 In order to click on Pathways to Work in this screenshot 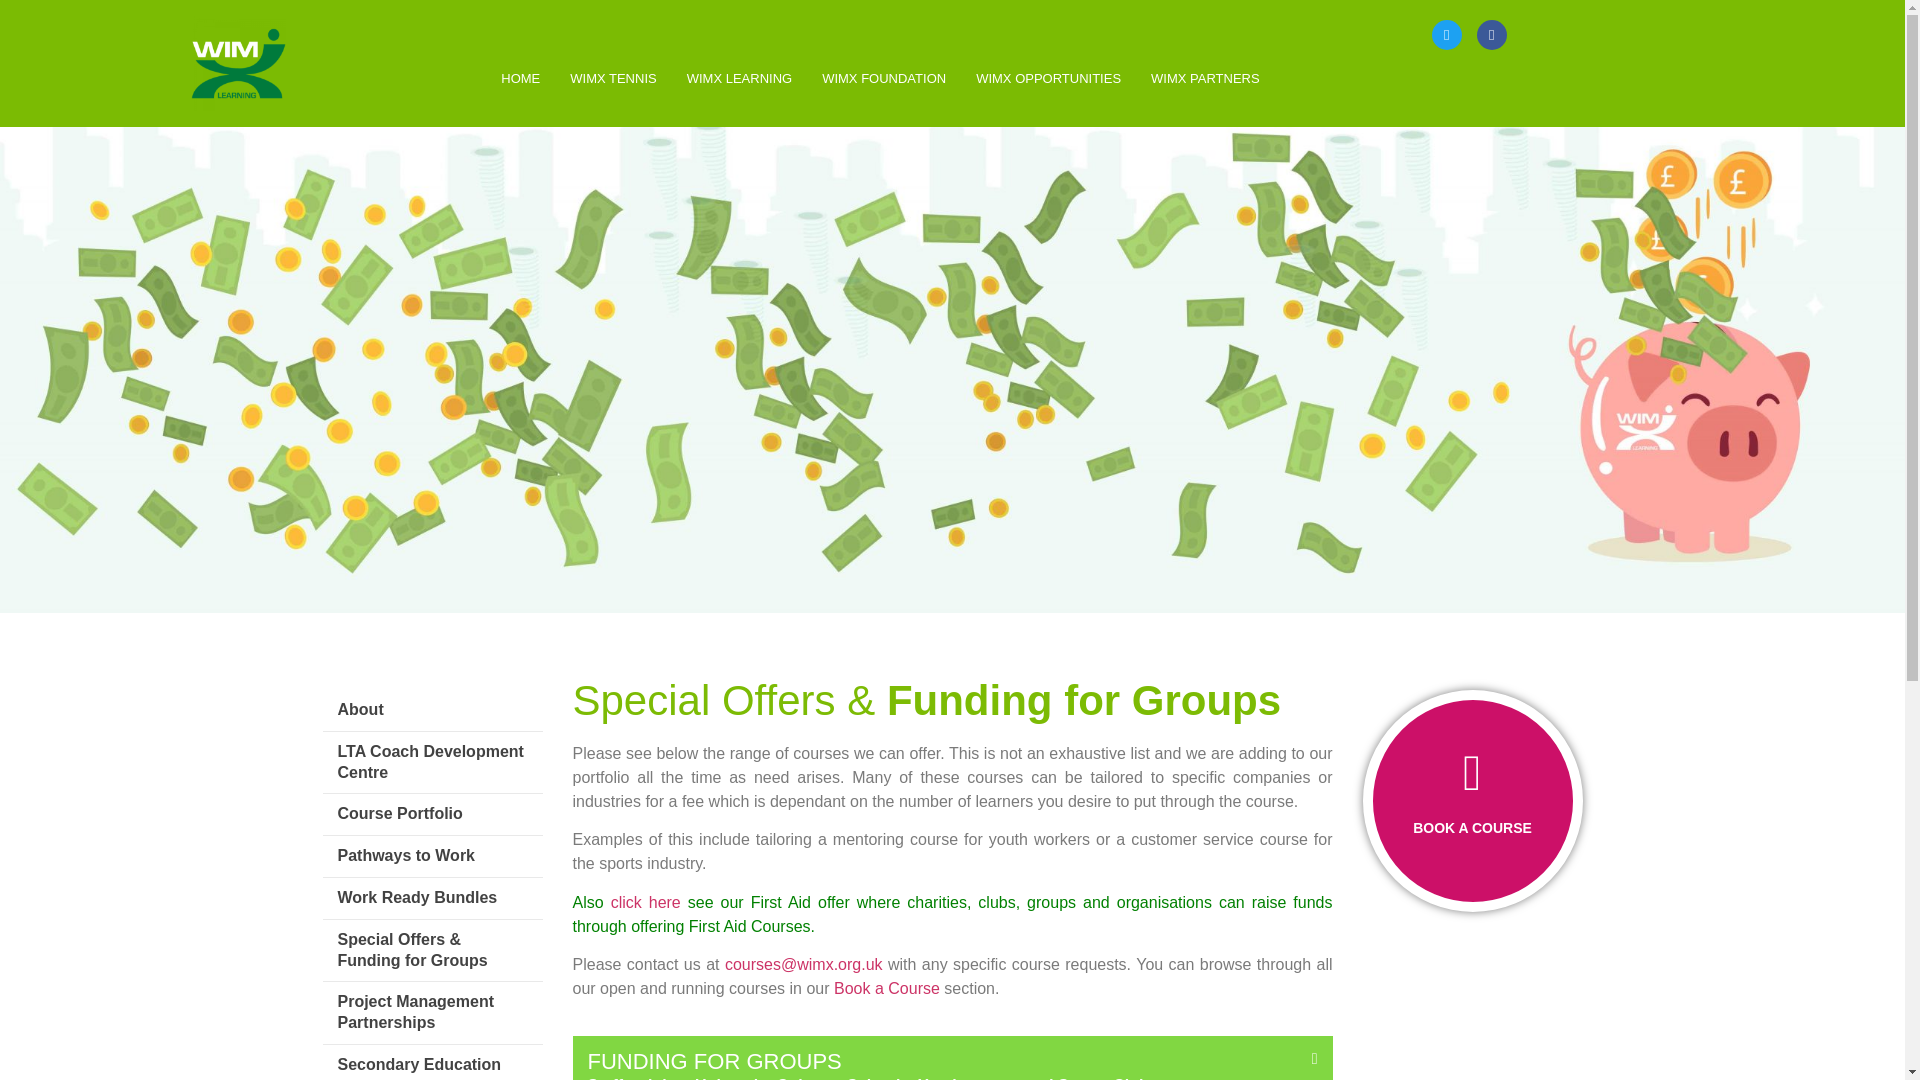, I will do `click(432, 856)`.